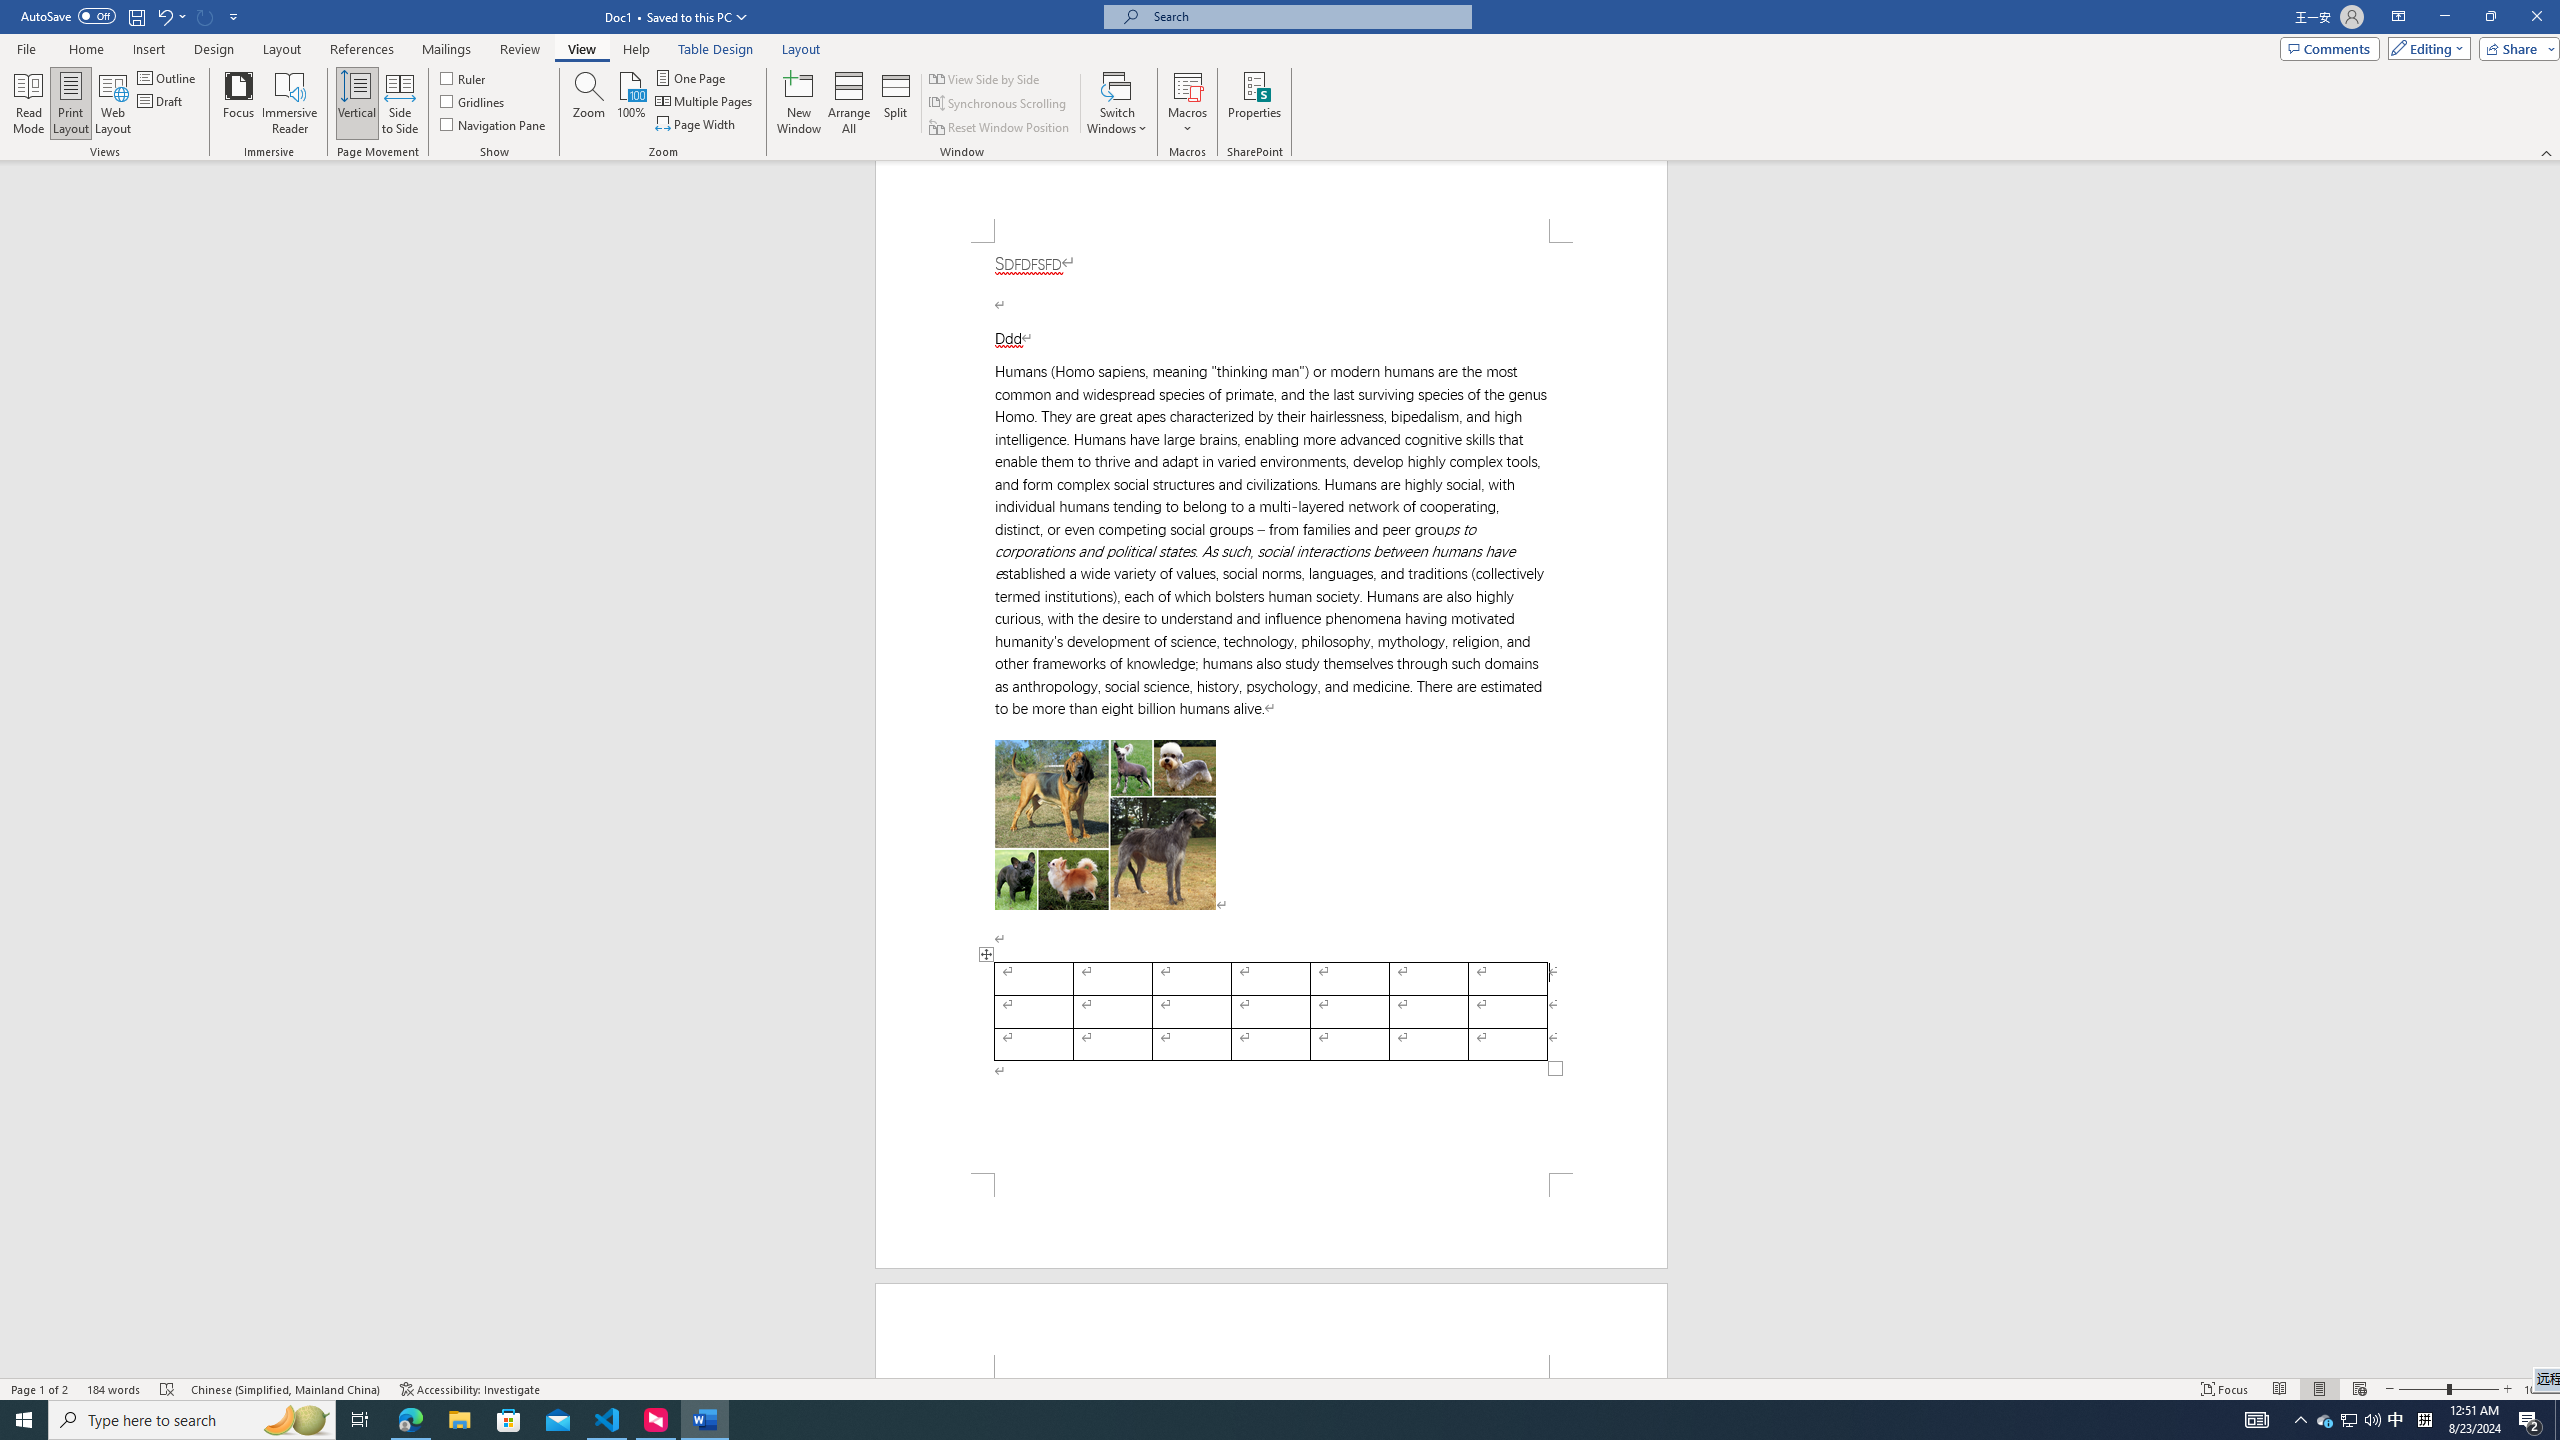 The width and height of the screenshot is (2560, 1440). What do you see at coordinates (239, 103) in the screenshot?
I see `Focus` at bounding box center [239, 103].